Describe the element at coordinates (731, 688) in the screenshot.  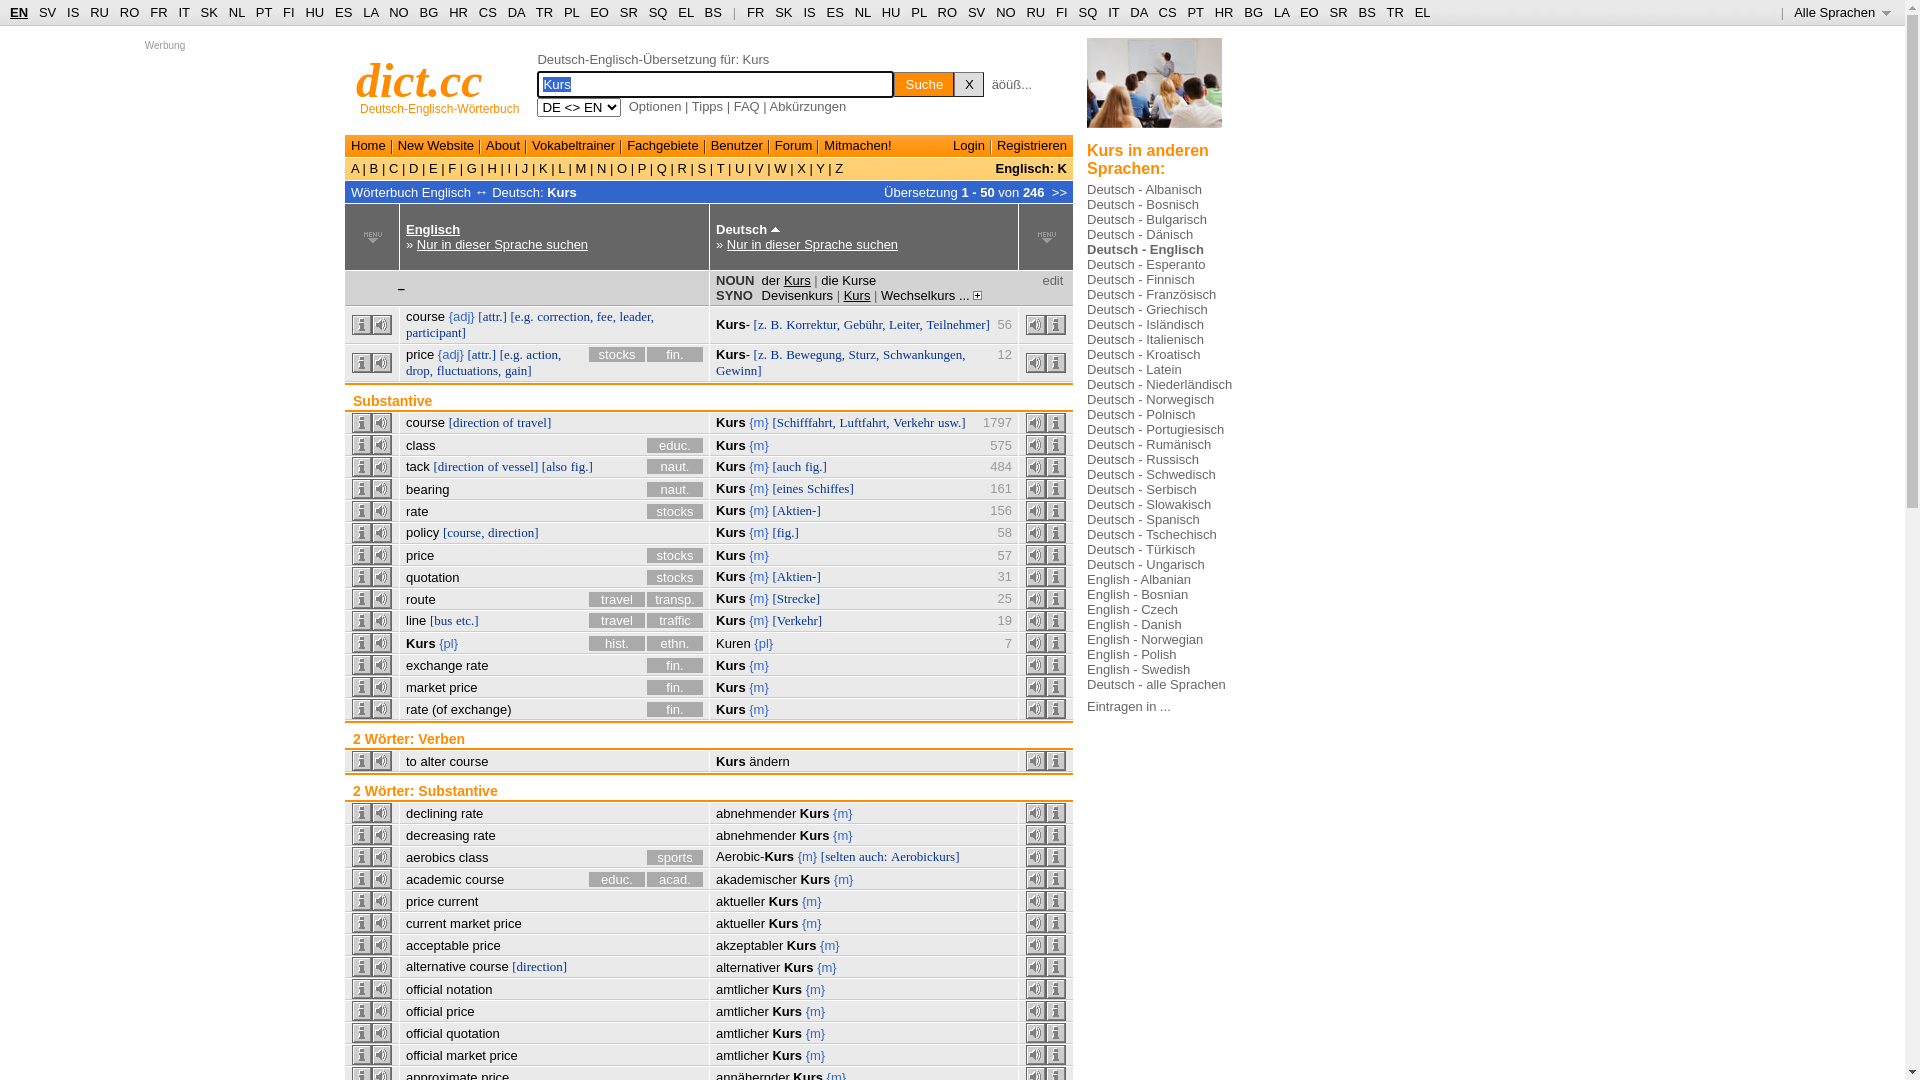
I see `Kurs` at that location.